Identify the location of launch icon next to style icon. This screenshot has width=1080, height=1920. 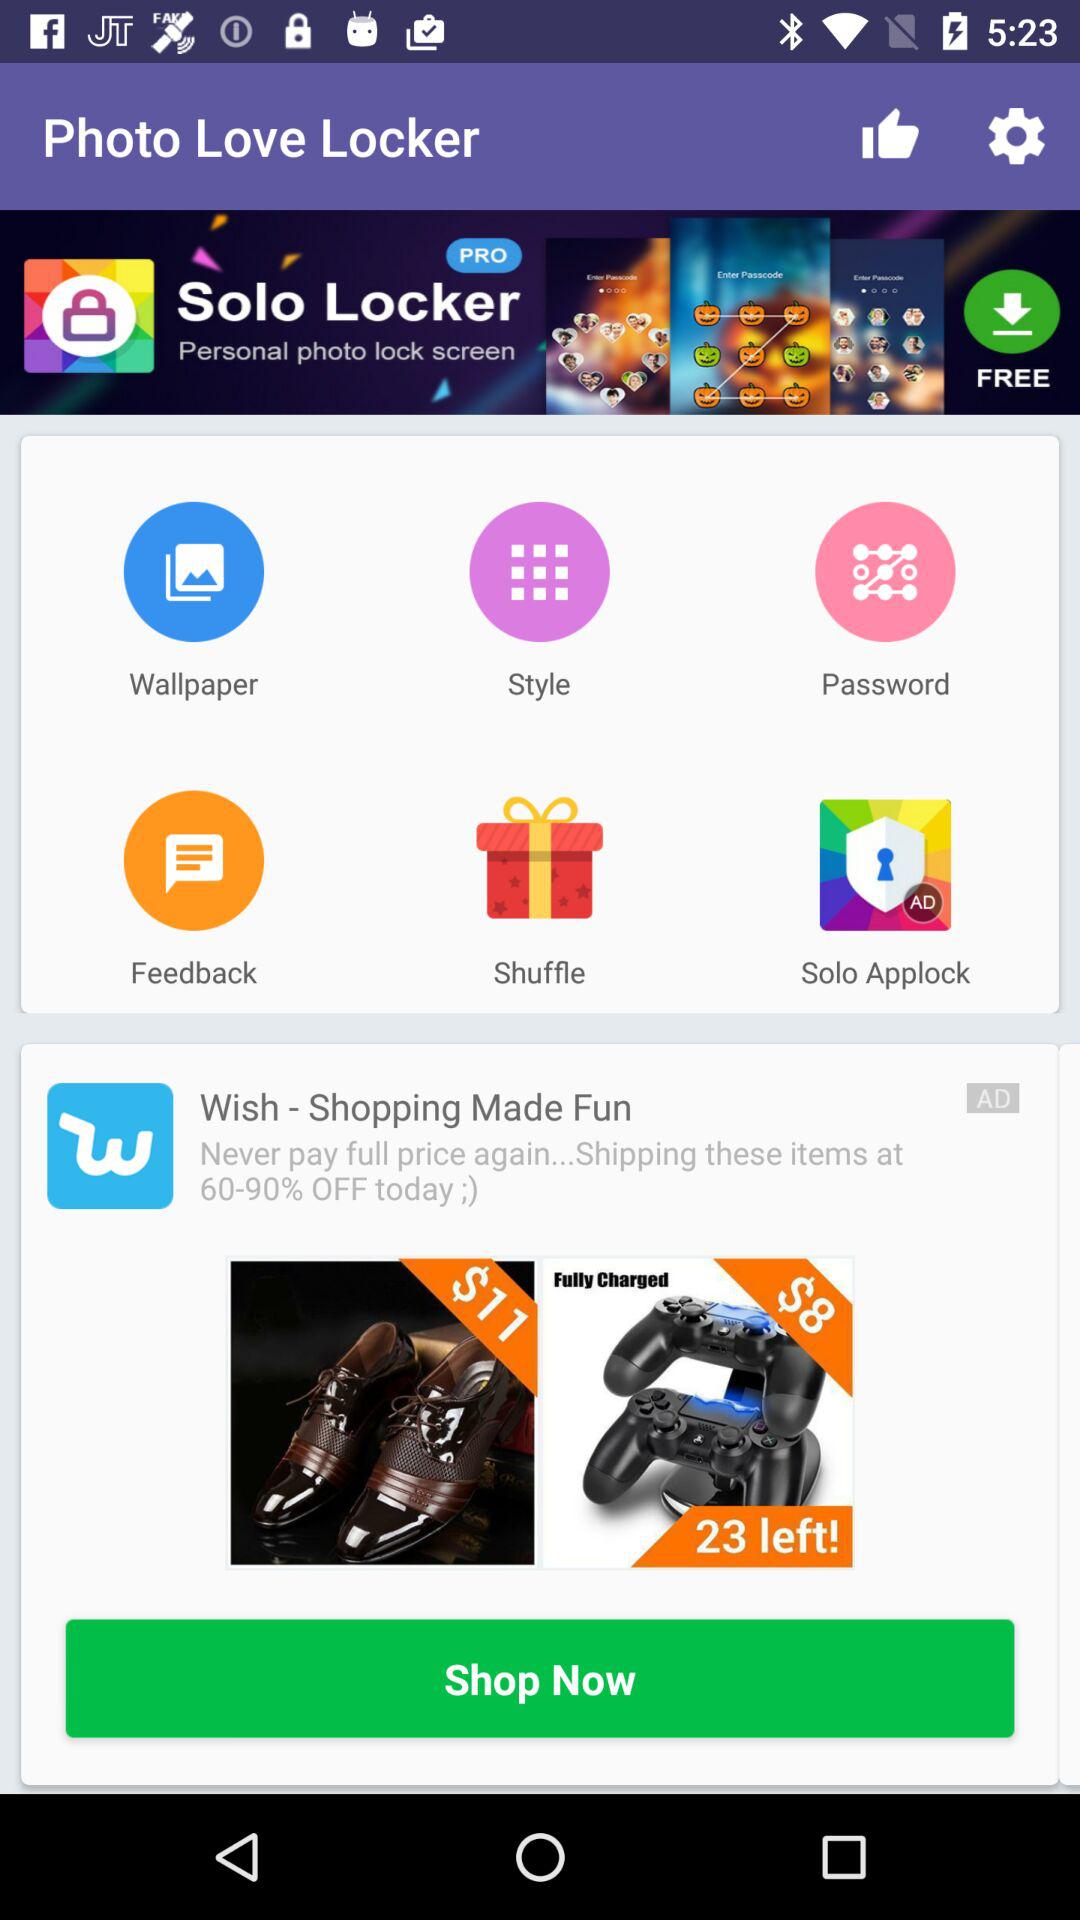
(885, 571).